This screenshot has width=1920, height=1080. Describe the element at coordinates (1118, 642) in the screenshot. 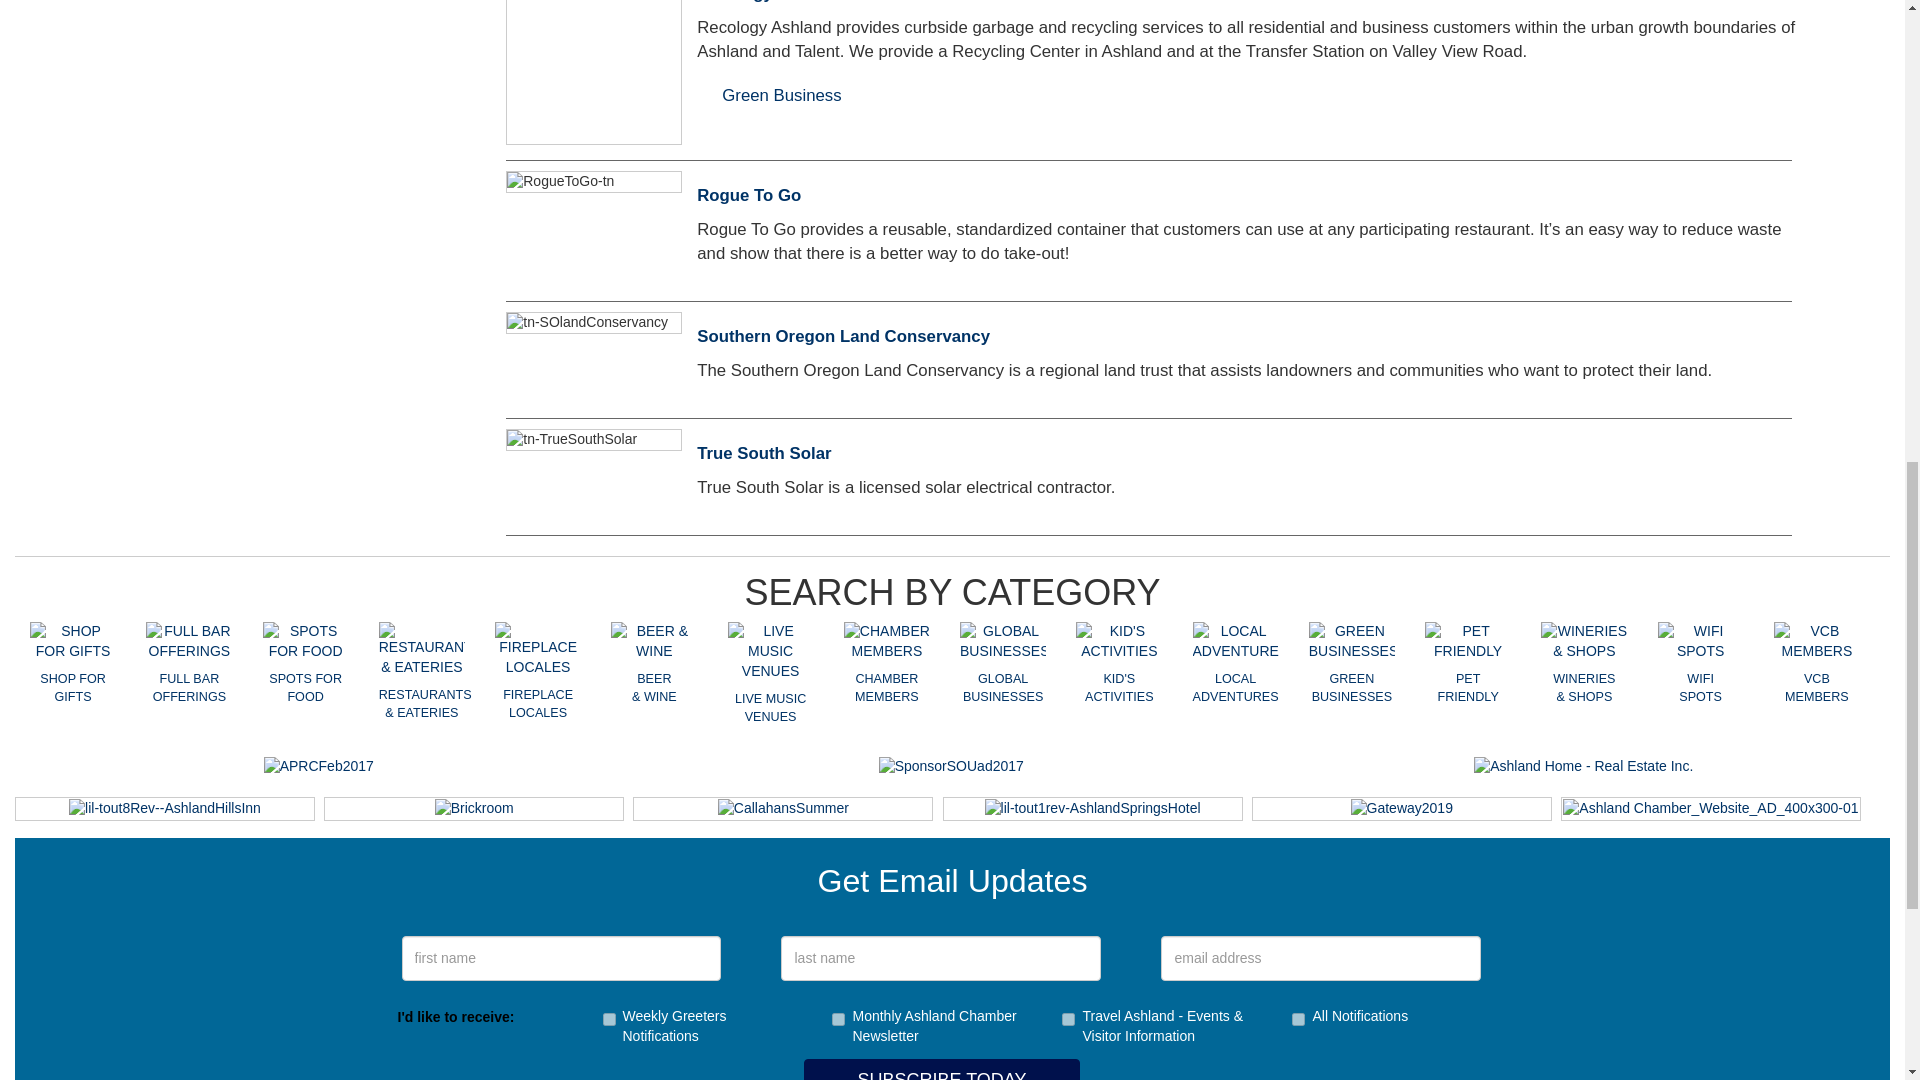

I see `KID'S ACTIVITIES` at that location.